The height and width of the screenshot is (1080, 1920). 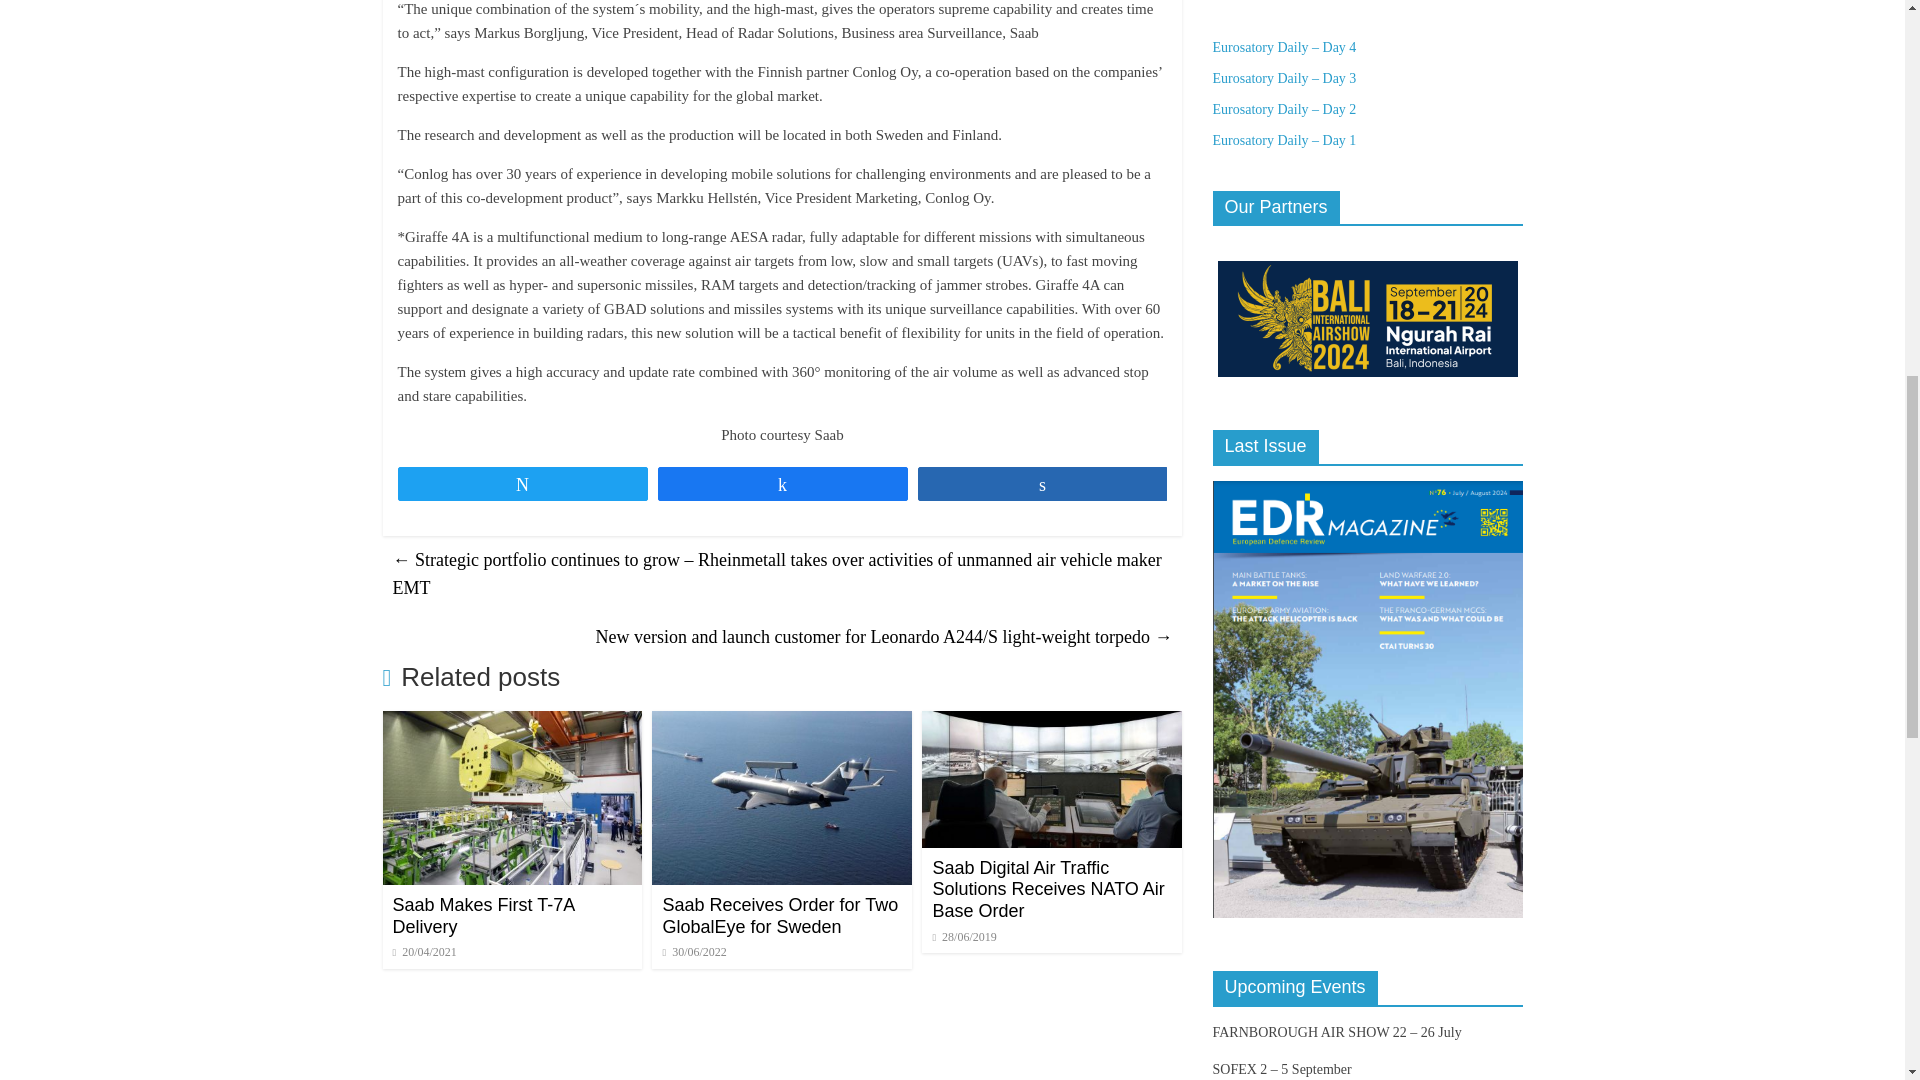 I want to click on Saab Receives Order for Two GlobalEye for Sweden, so click(x=780, y=916).